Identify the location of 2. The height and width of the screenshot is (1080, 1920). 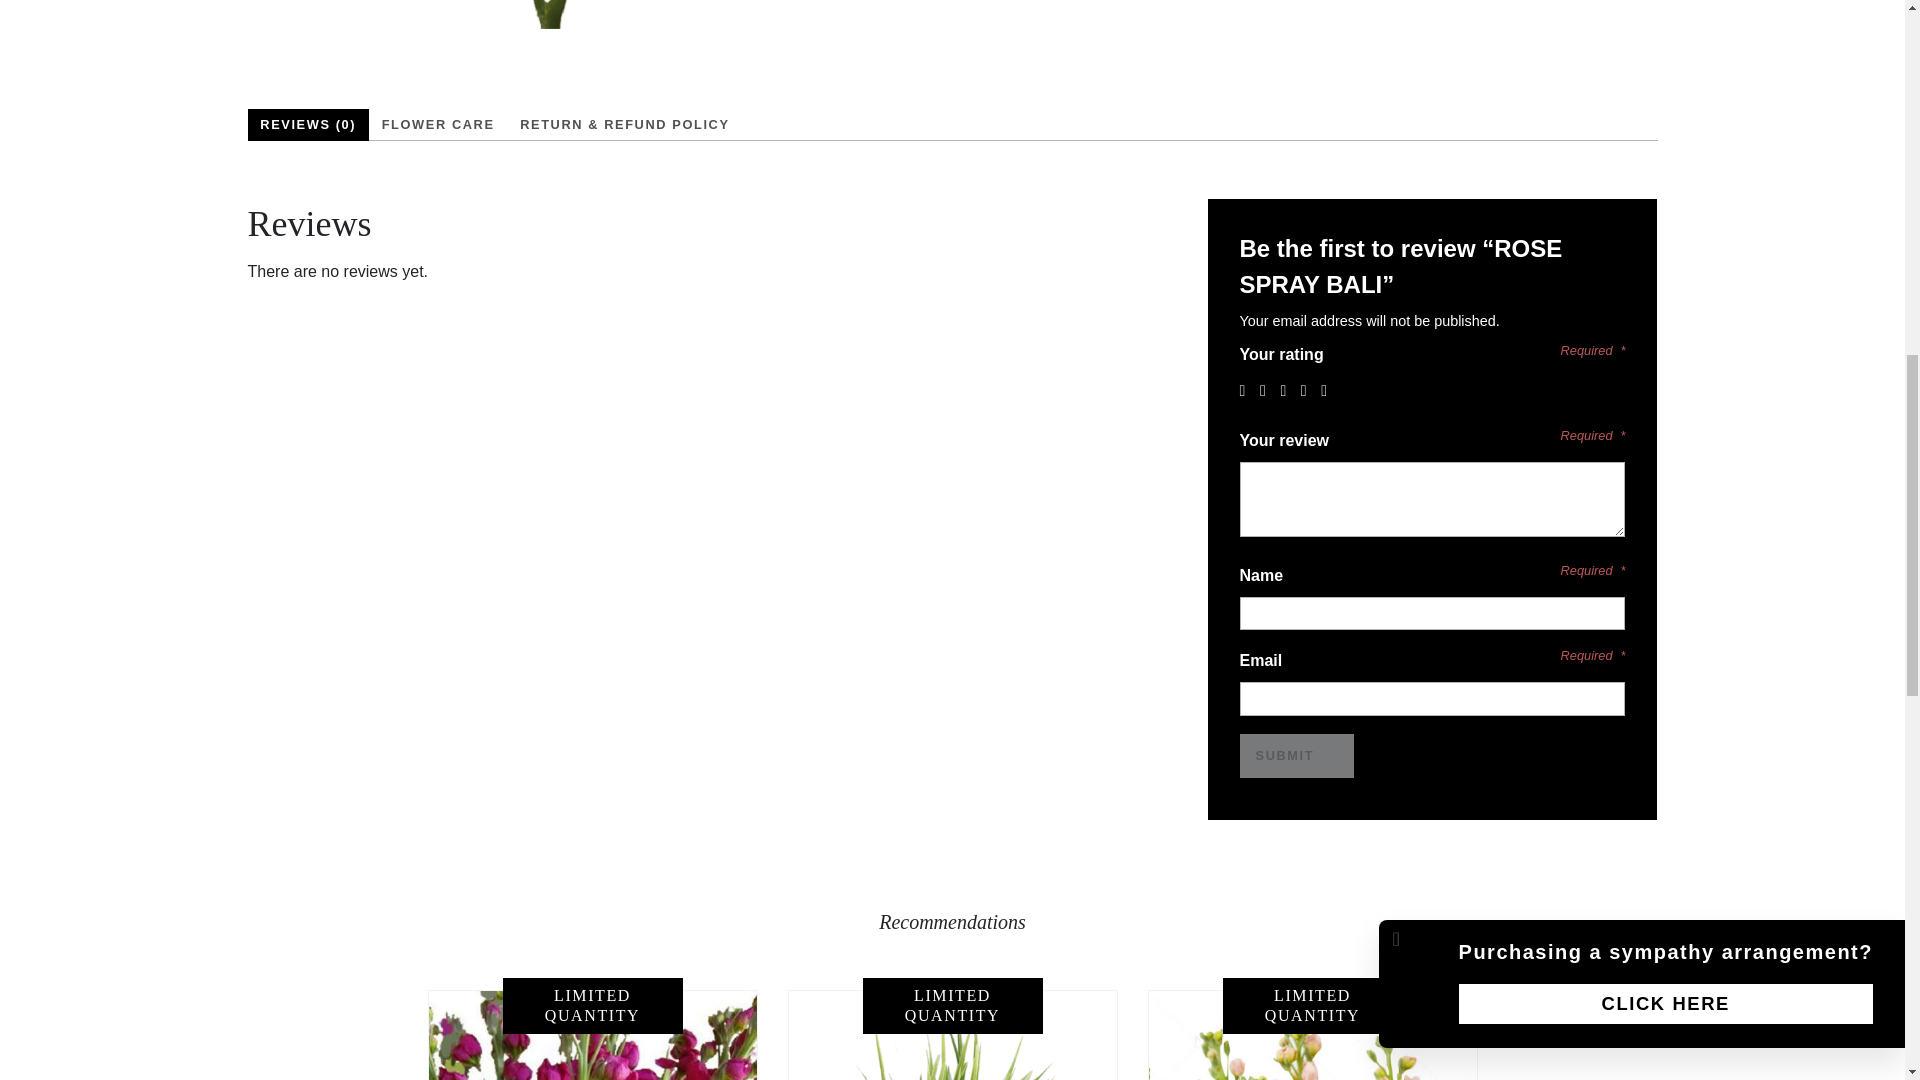
(1268, 390).